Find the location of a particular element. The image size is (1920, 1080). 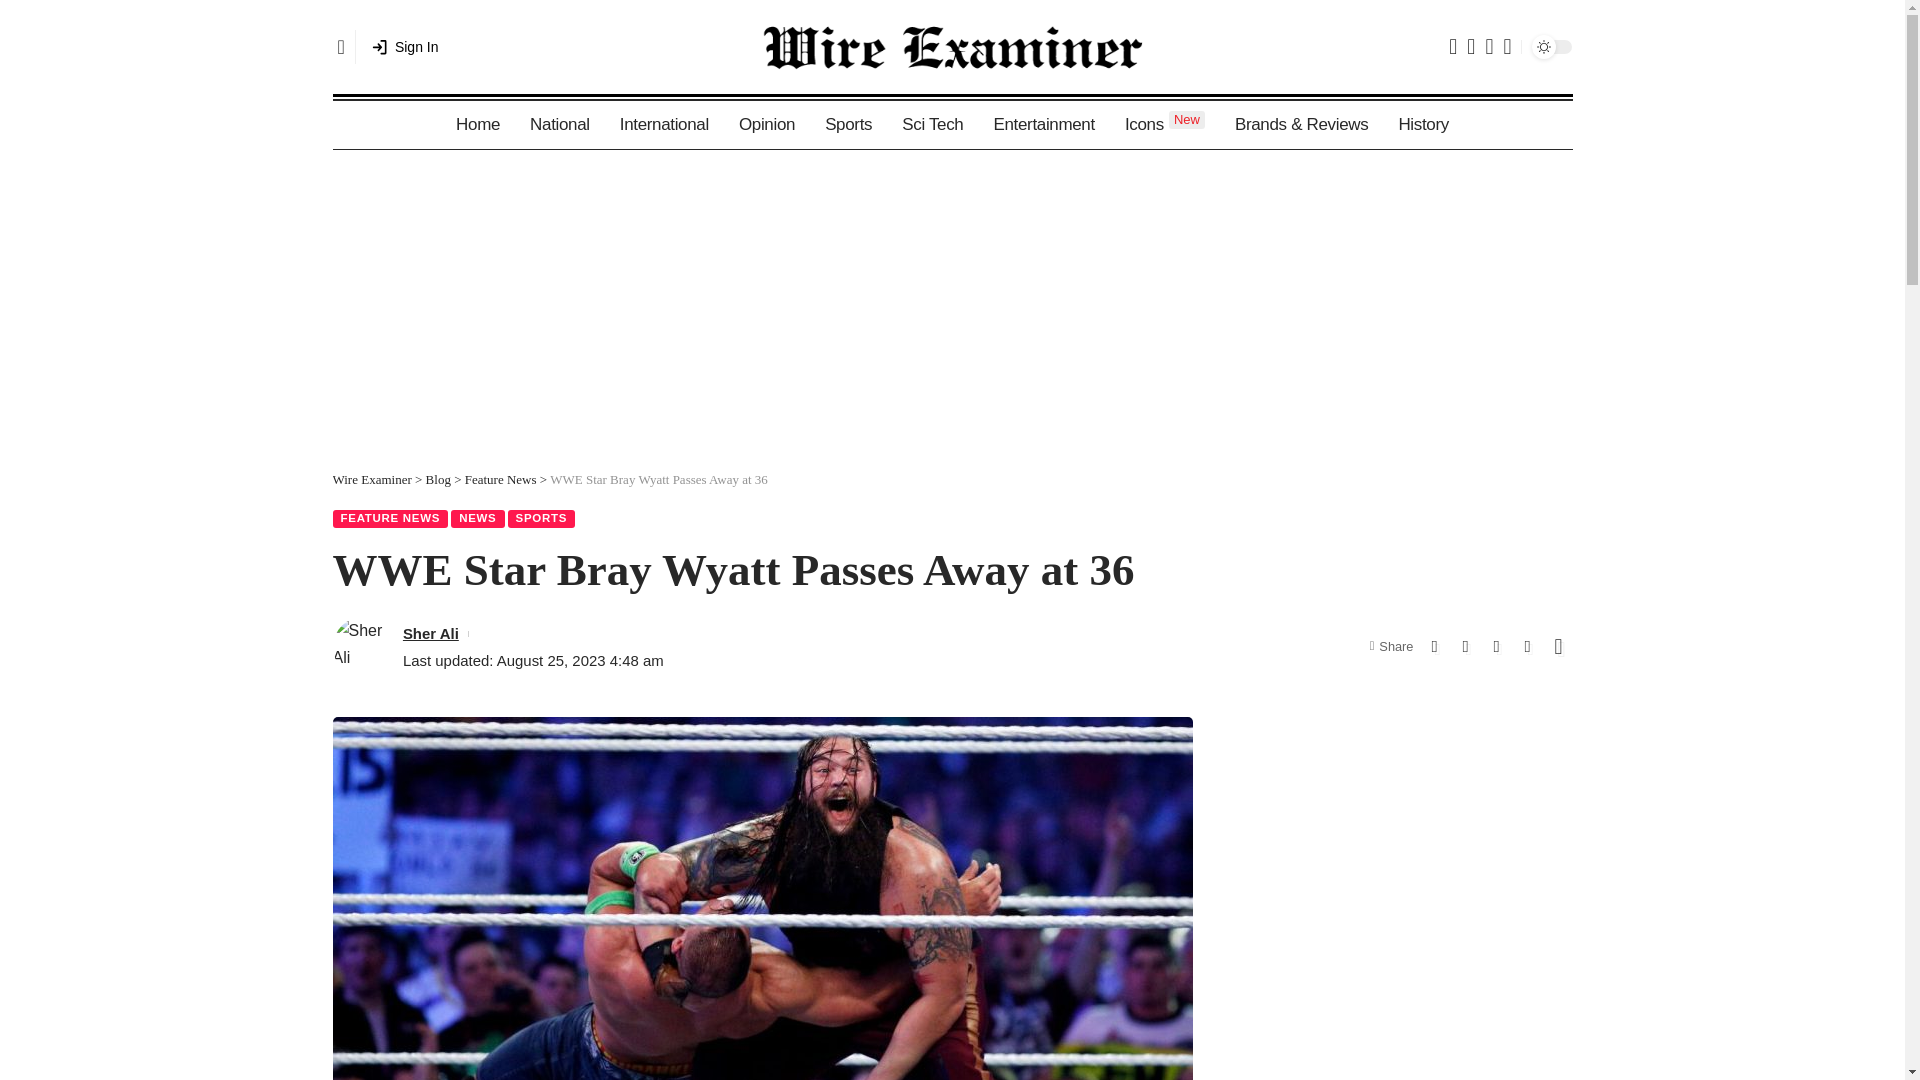

Sci Tech is located at coordinates (932, 125).